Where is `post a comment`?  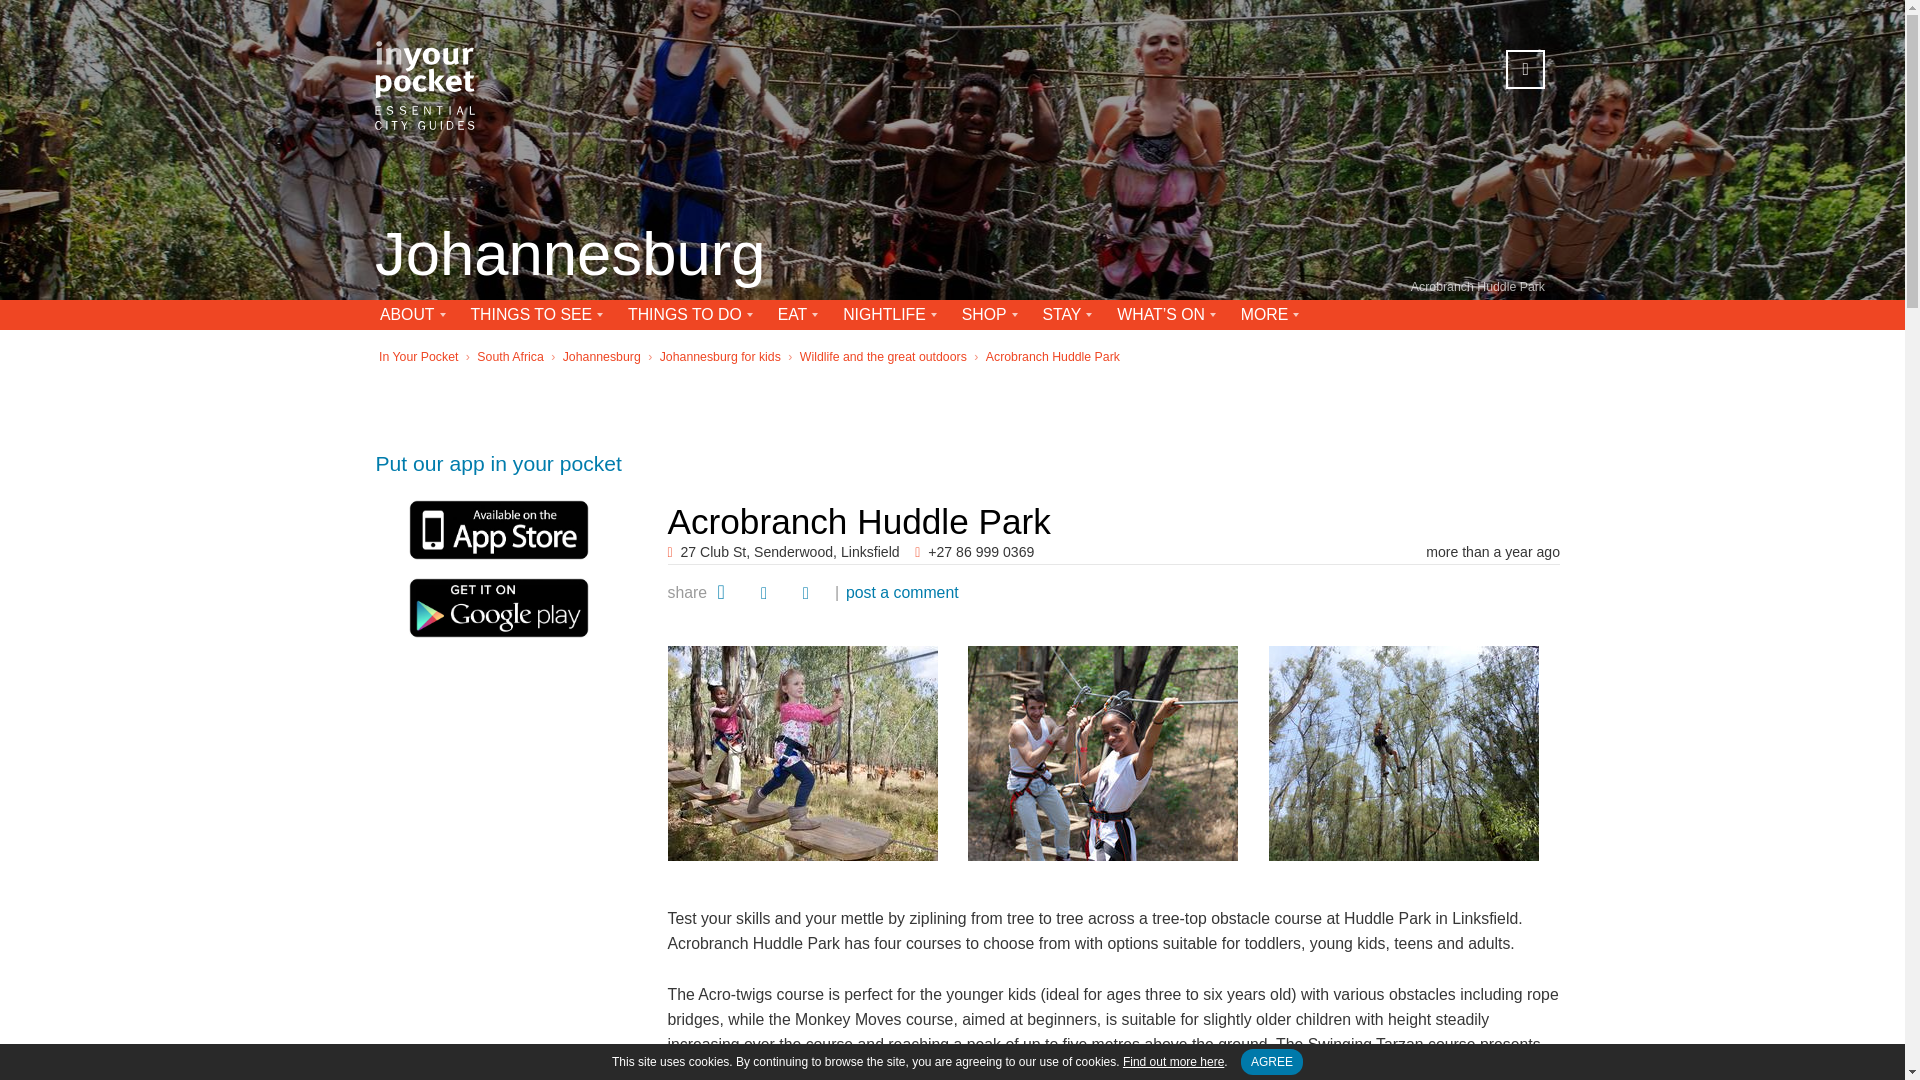
post a comment is located at coordinates (902, 592).